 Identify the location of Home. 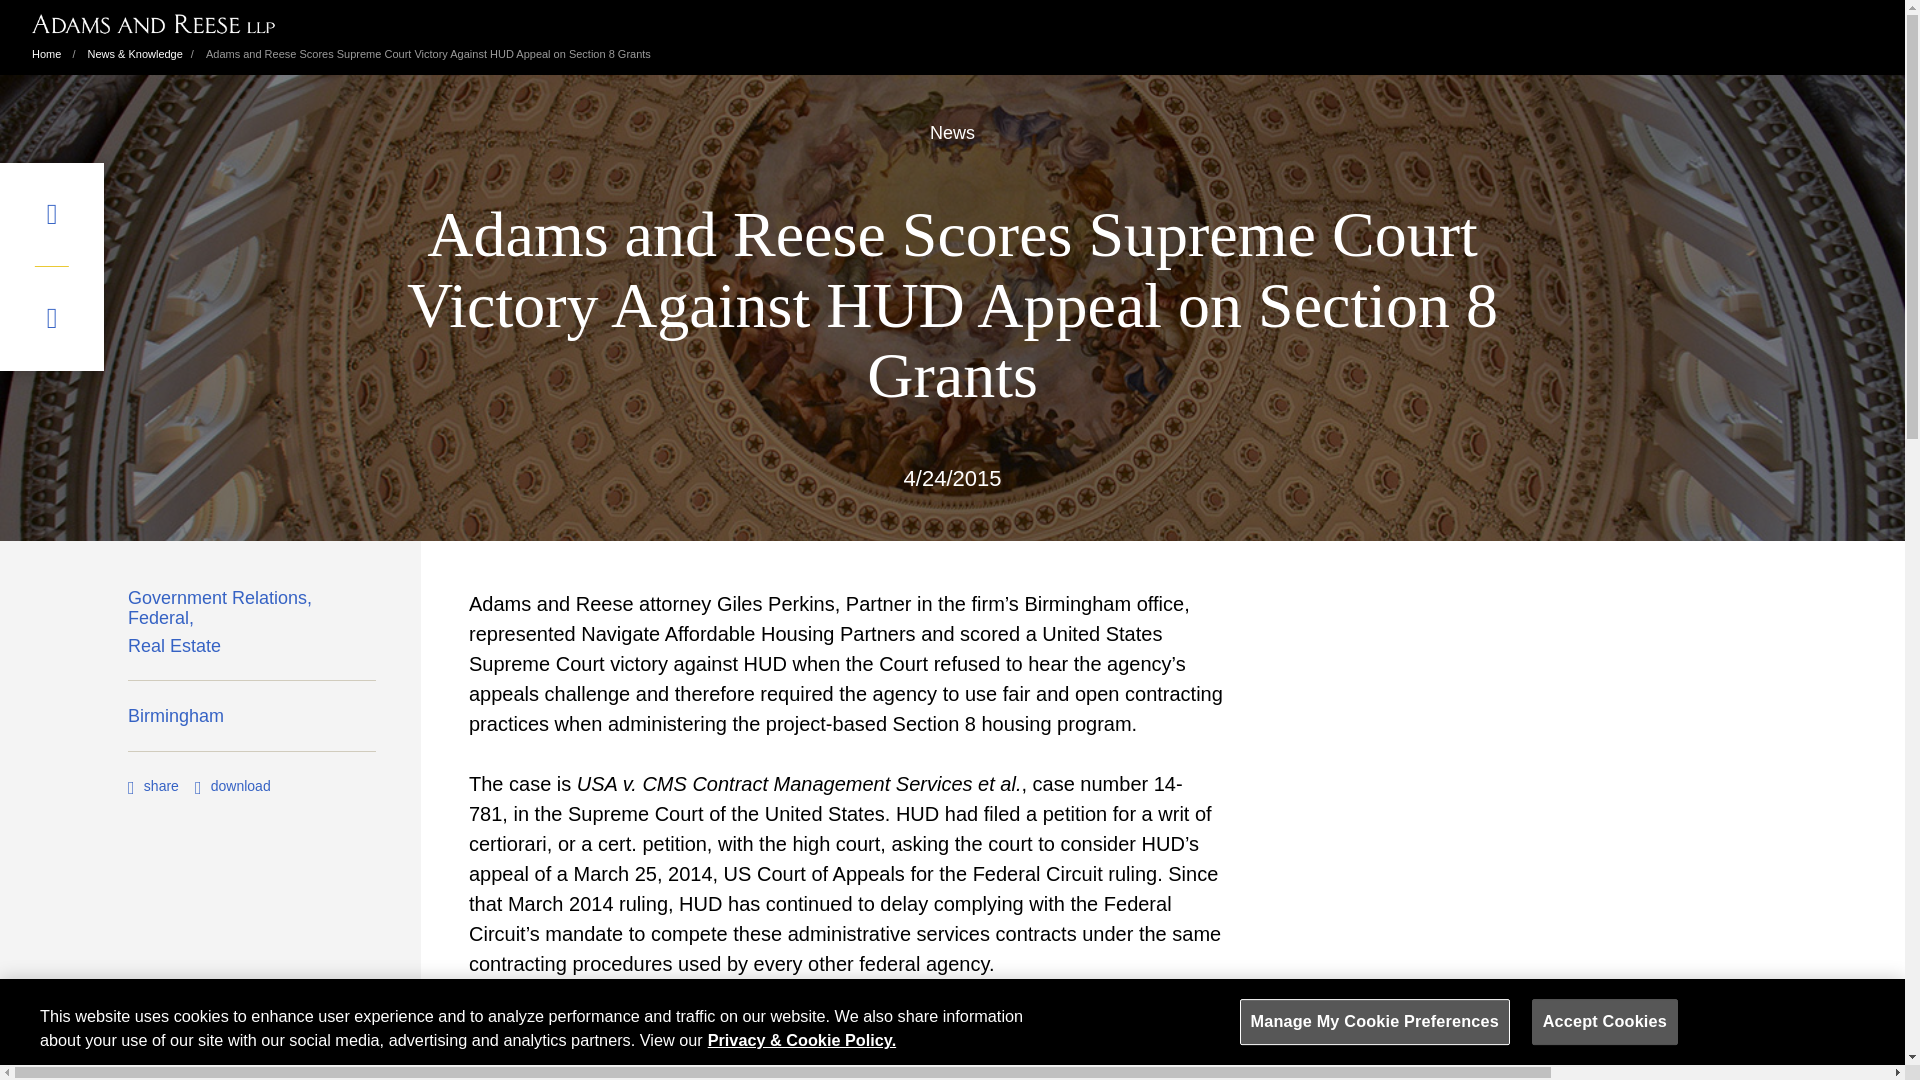
(46, 54).